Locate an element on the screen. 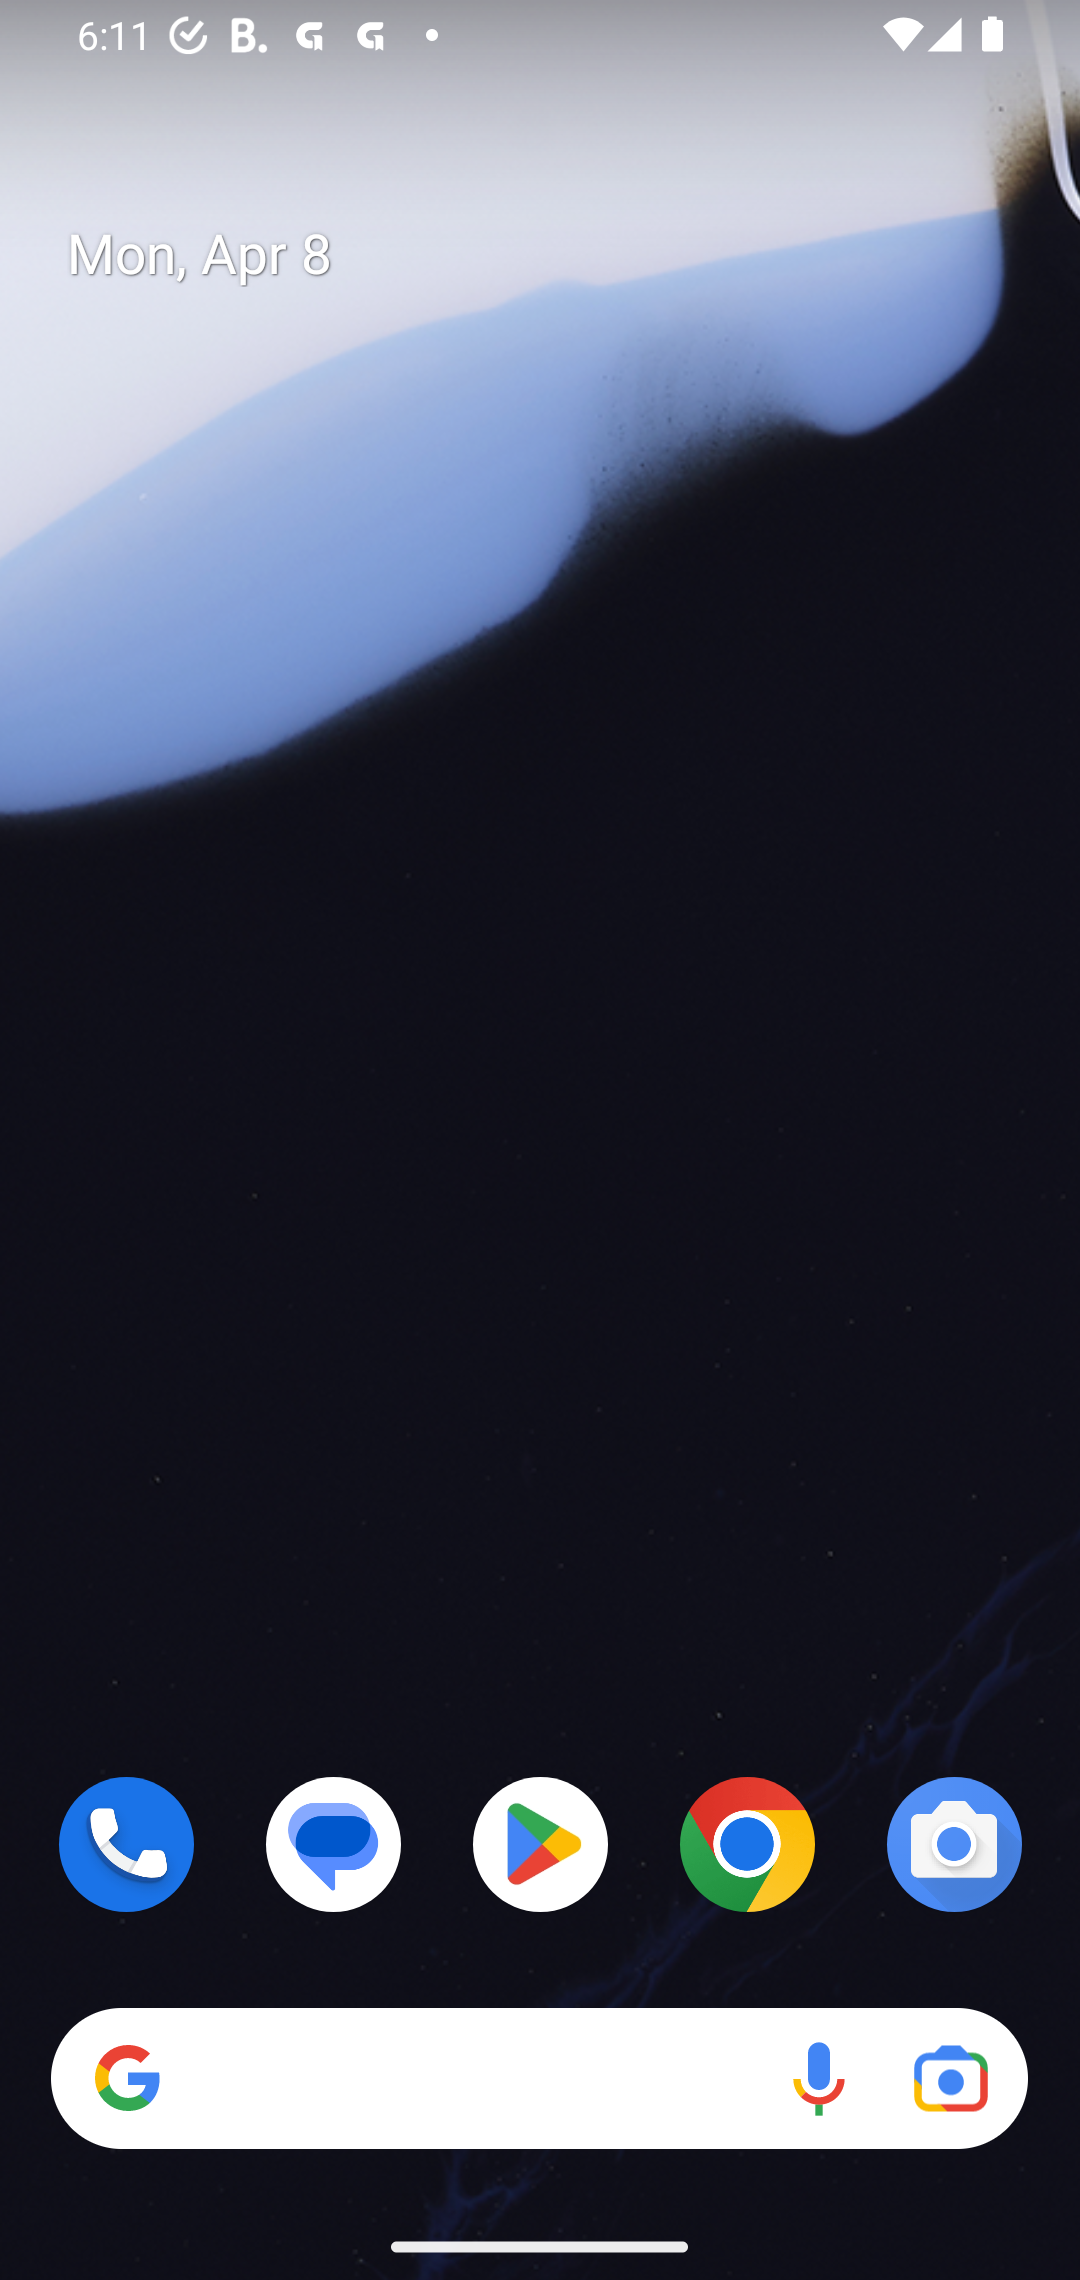 This screenshot has width=1080, height=2280. Messages is located at coordinates (334, 1844).